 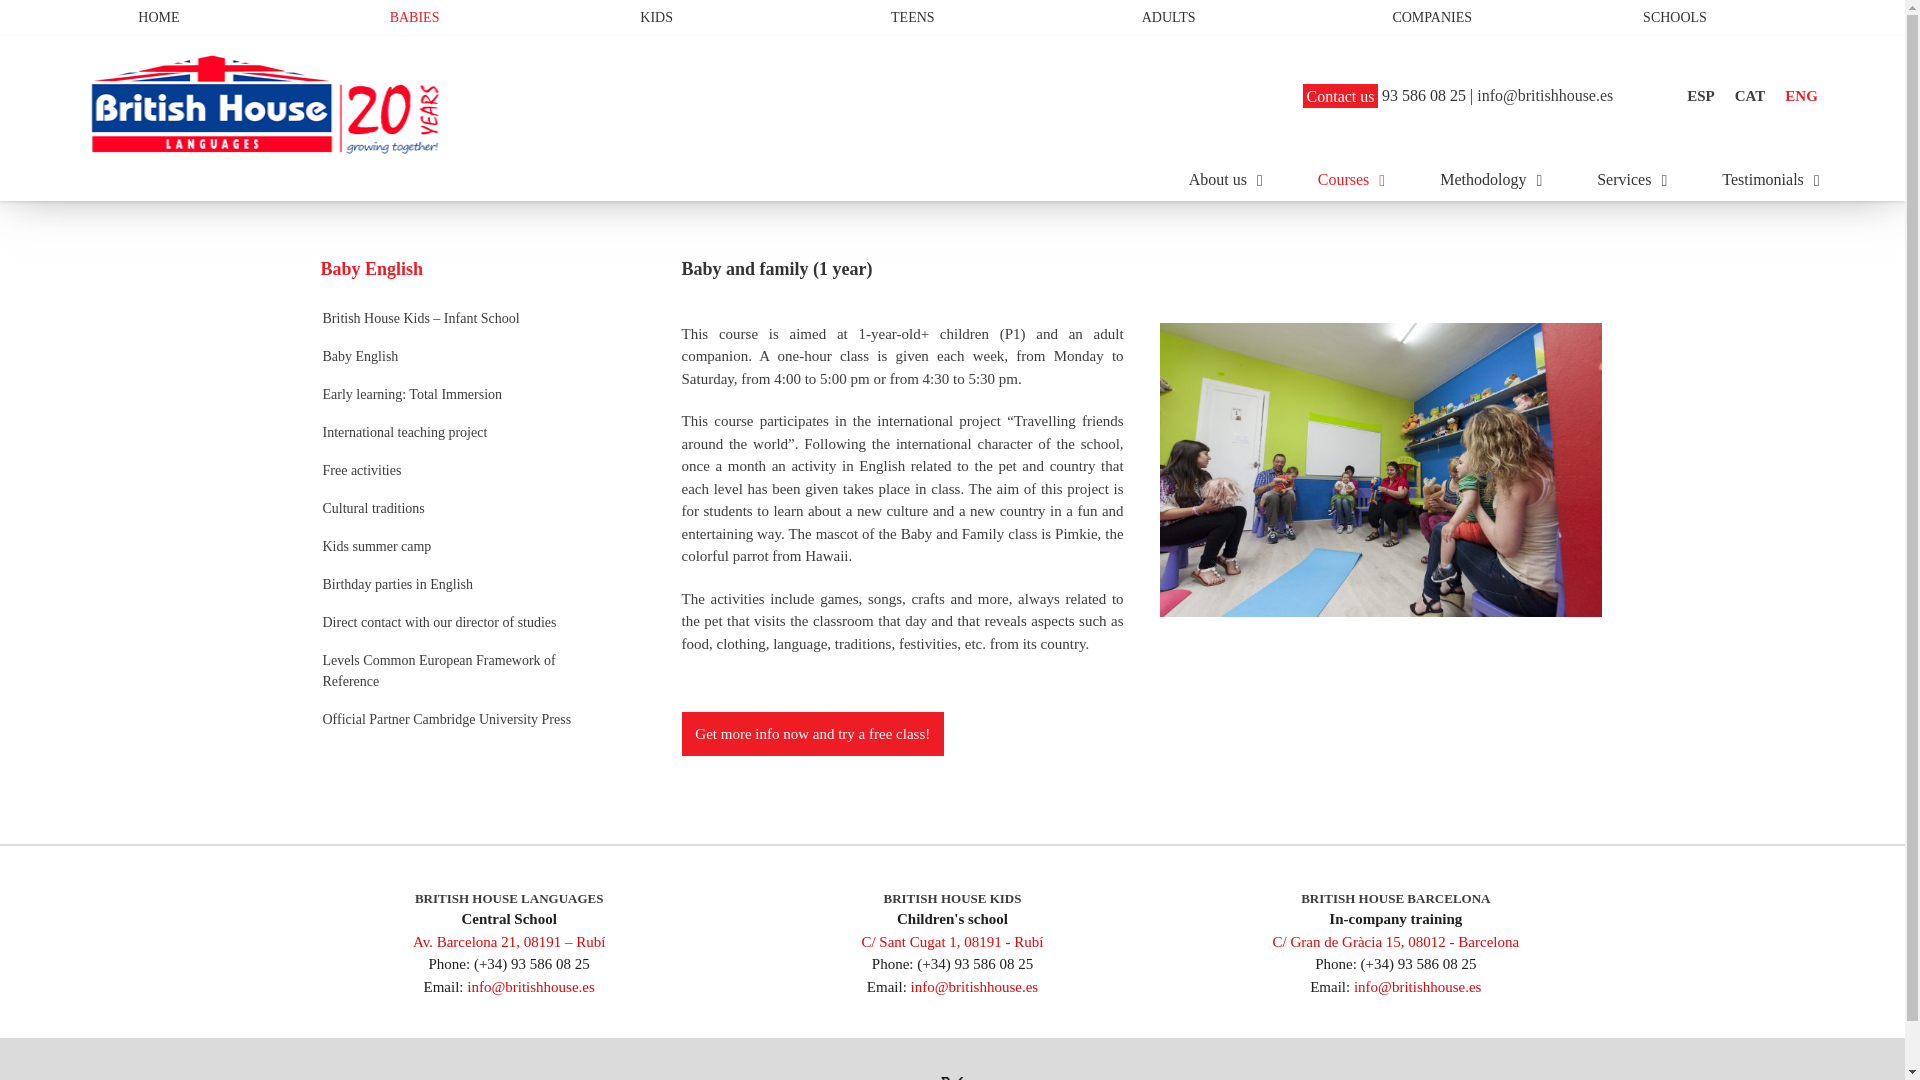 I want to click on CAT, so click(x=1750, y=96).